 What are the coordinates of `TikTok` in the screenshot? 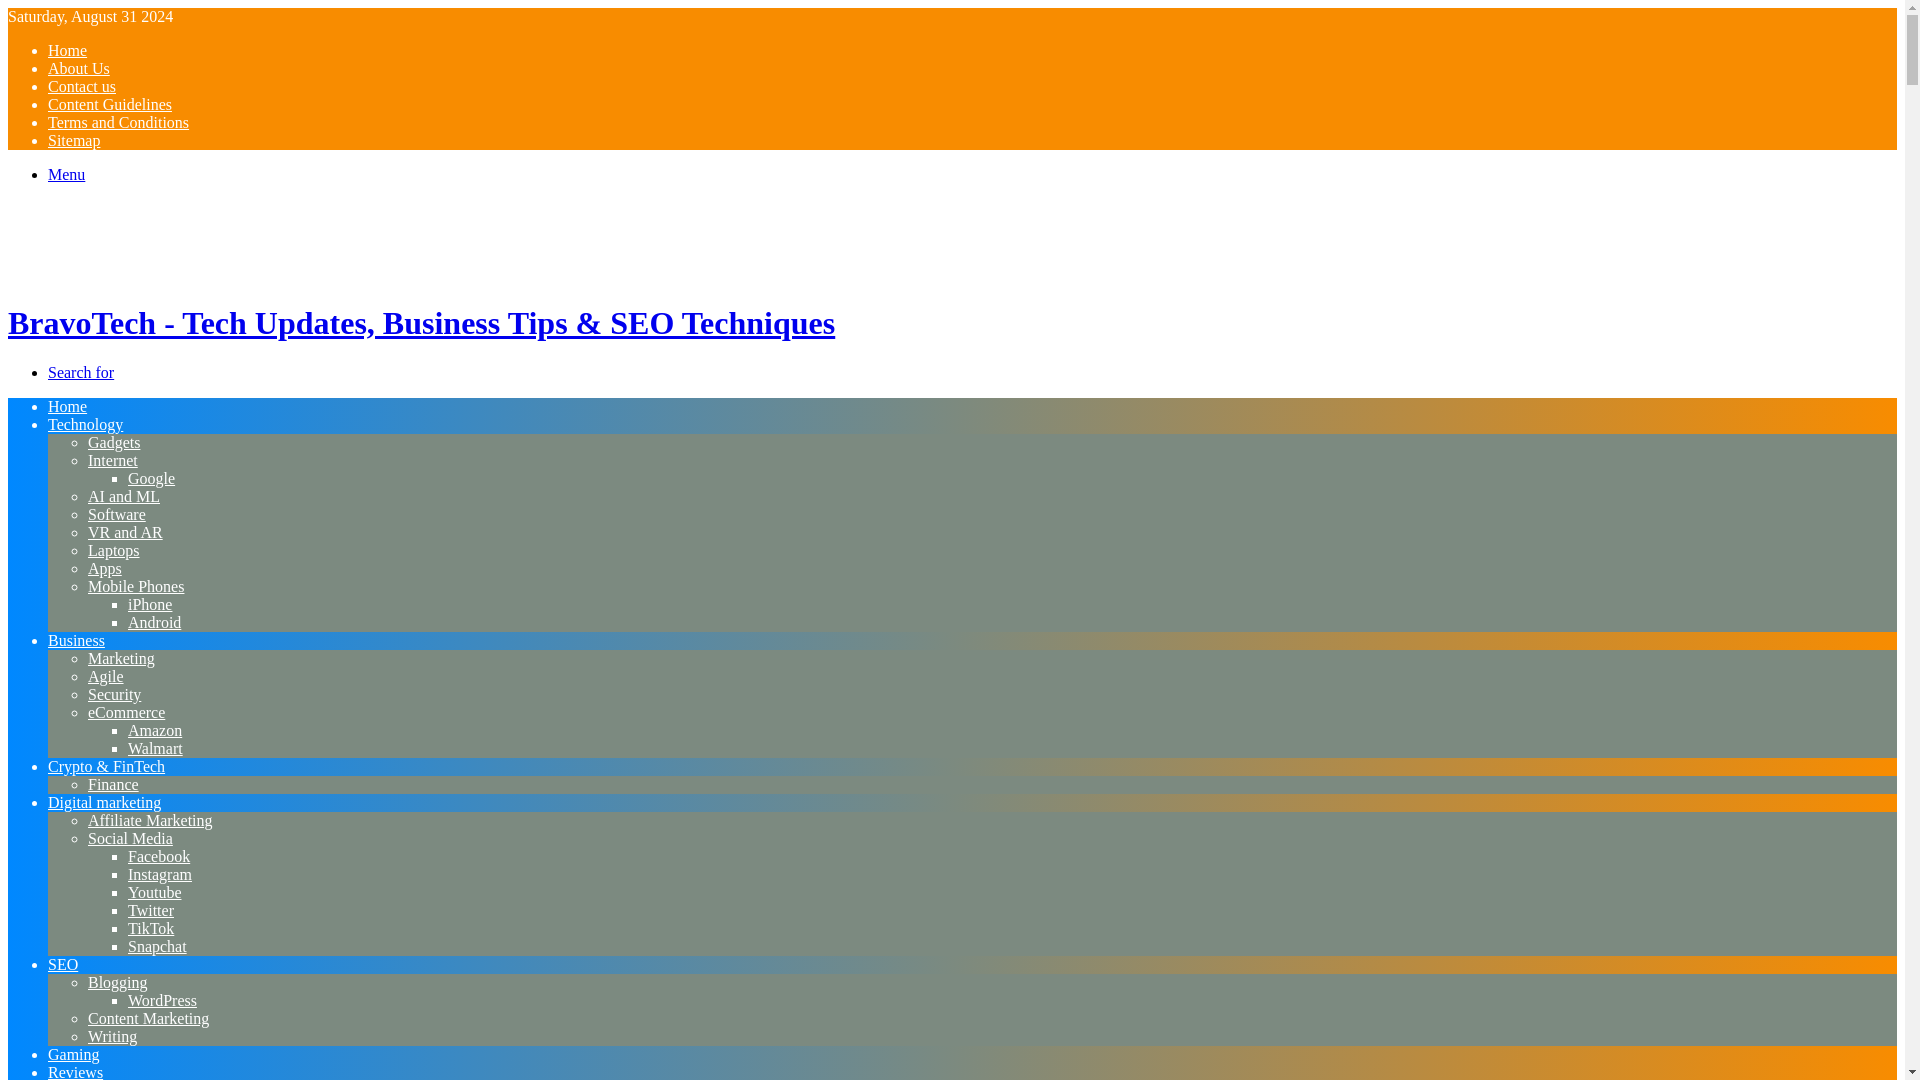 It's located at (151, 928).